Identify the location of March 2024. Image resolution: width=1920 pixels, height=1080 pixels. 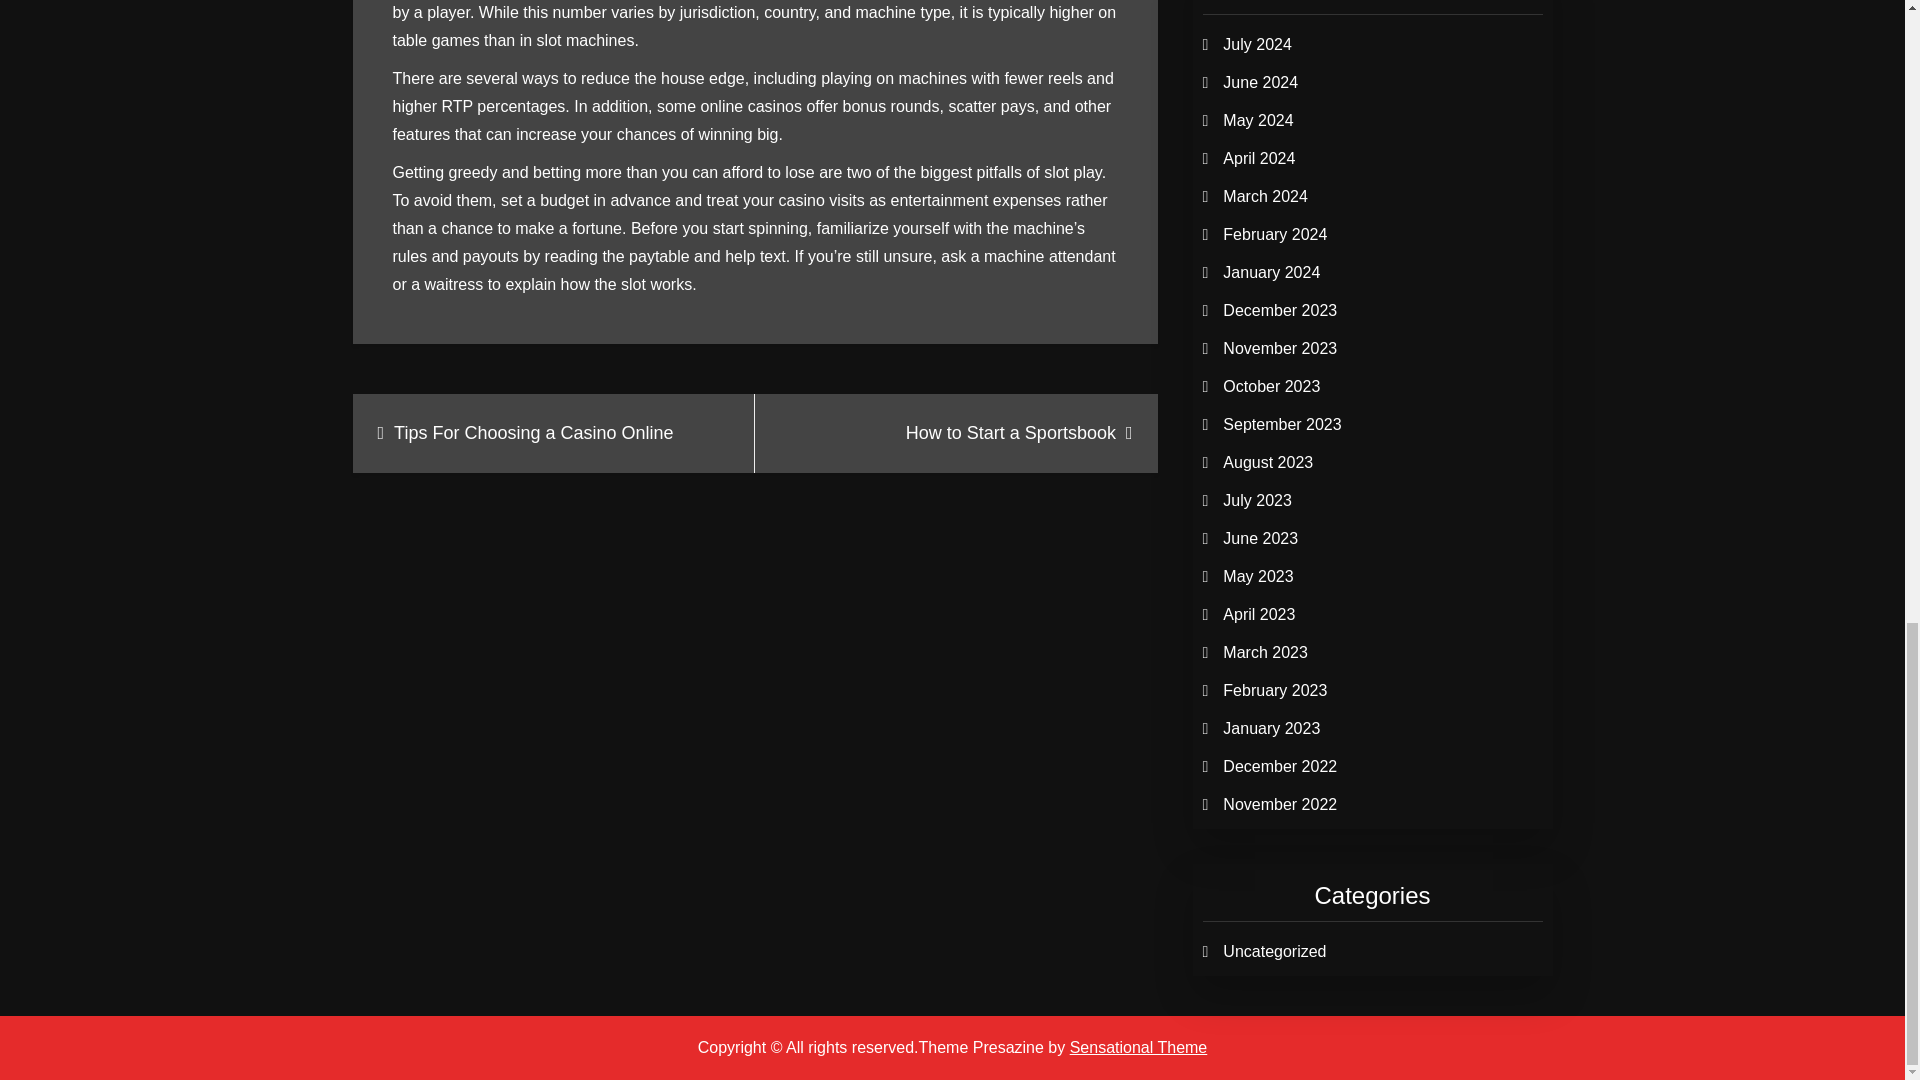
(1265, 196).